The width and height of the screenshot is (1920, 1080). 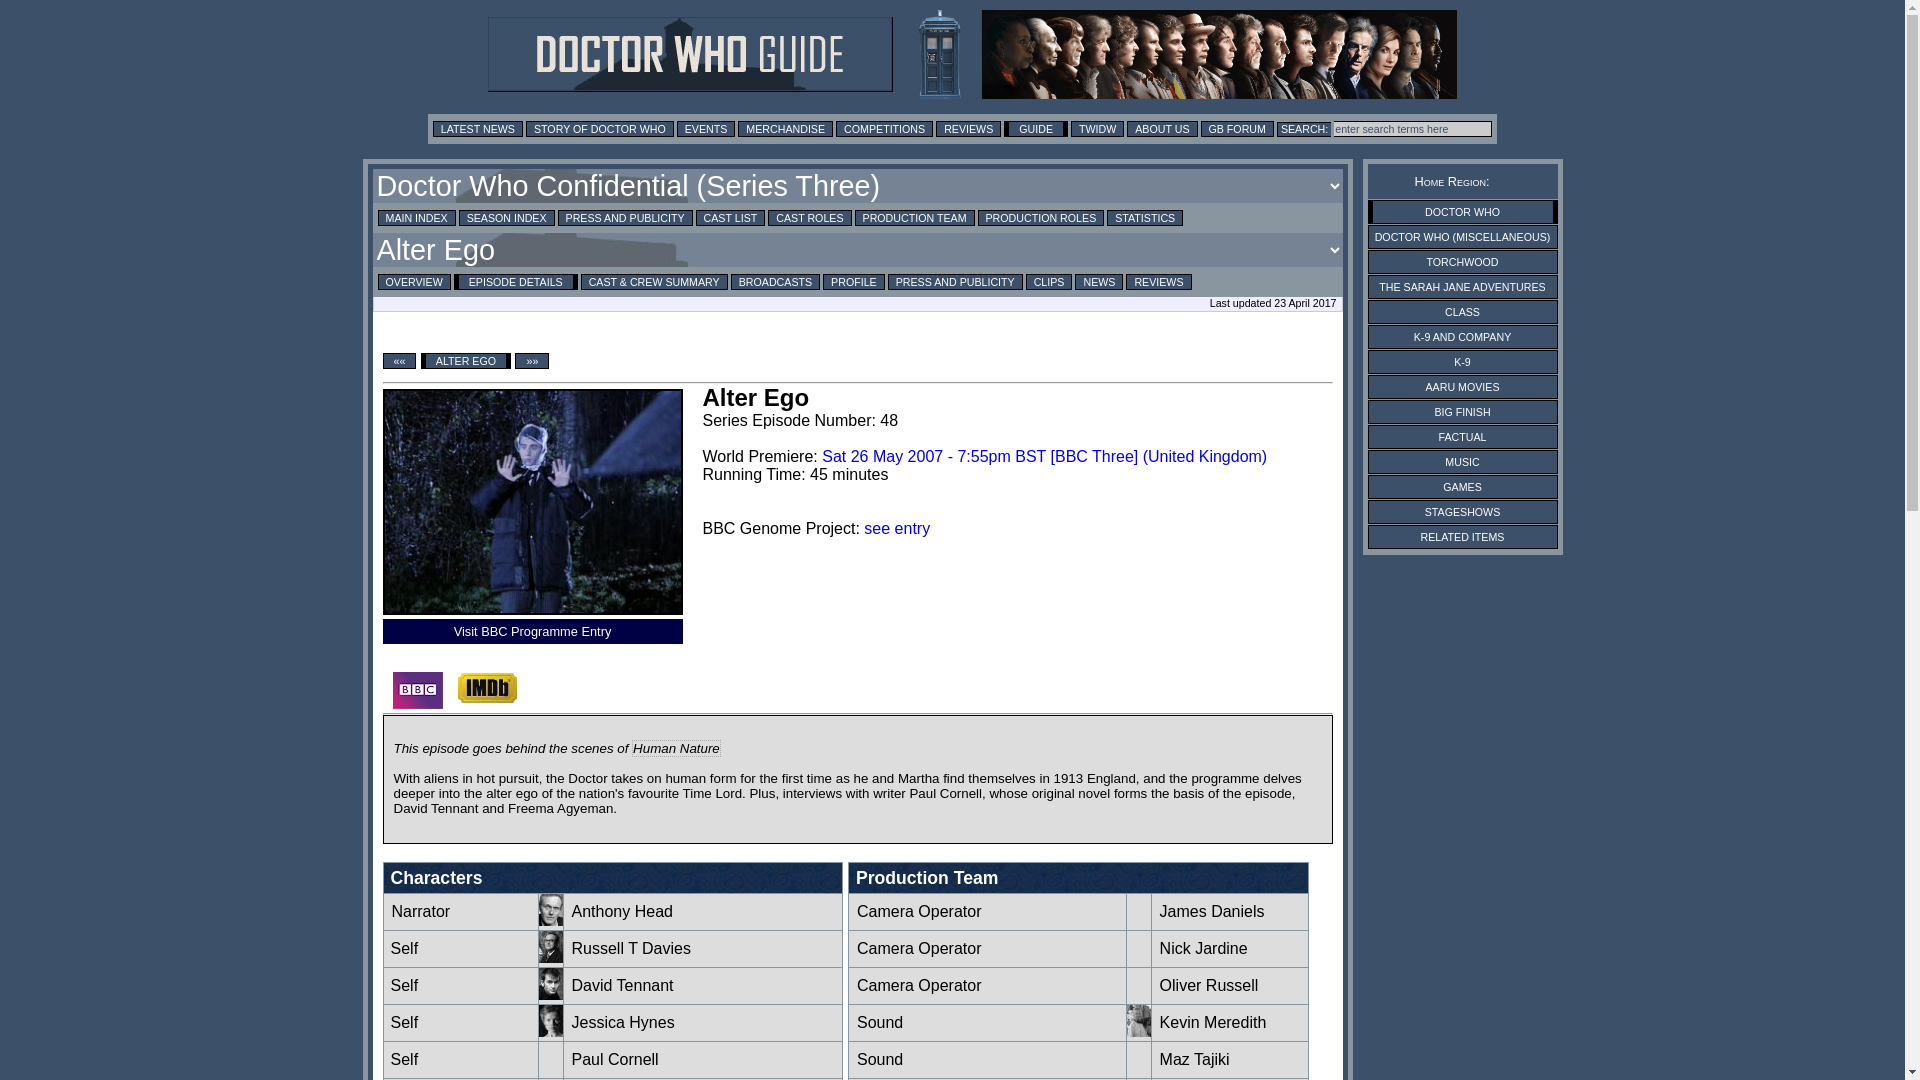 What do you see at coordinates (1158, 282) in the screenshot?
I see `REVIEWS` at bounding box center [1158, 282].